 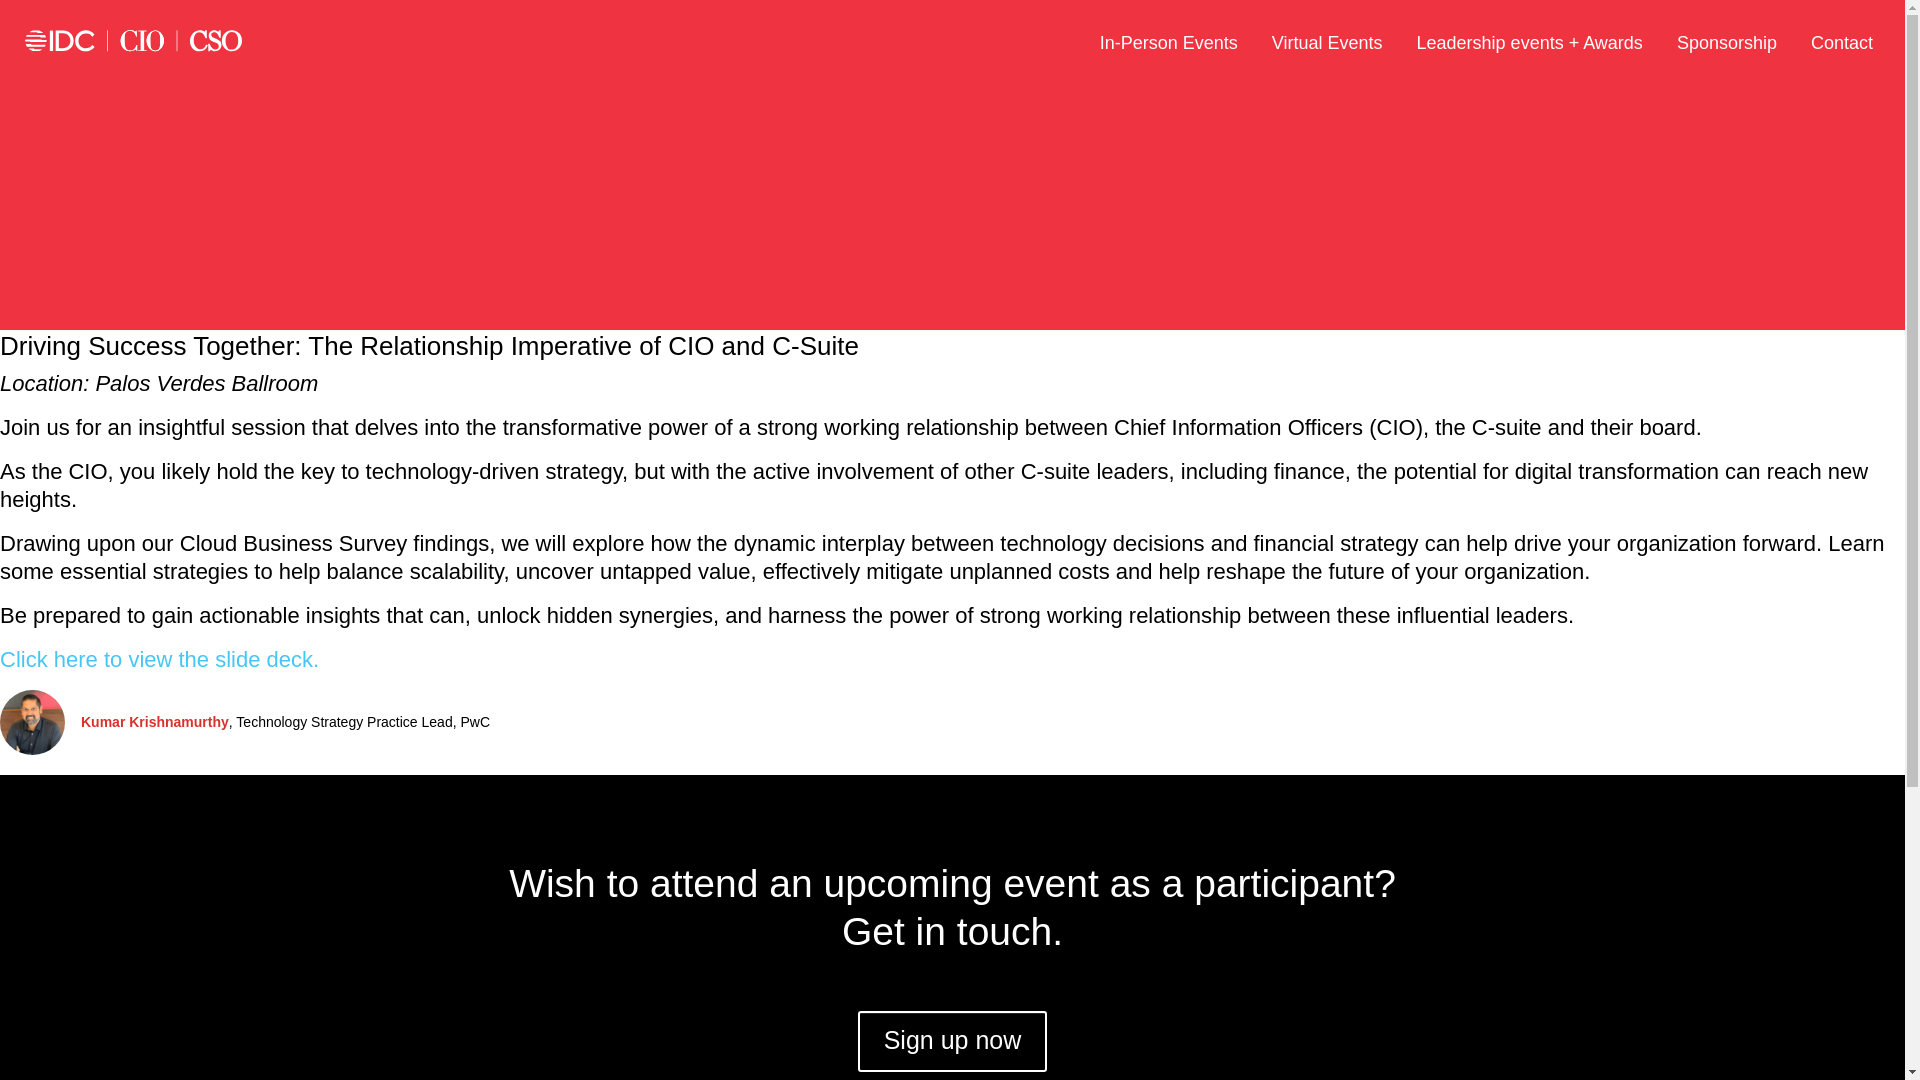 What do you see at coordinates (1326, 40) in the screenshot?
I see `Virtual Events` at bounding box center [1326, 40].